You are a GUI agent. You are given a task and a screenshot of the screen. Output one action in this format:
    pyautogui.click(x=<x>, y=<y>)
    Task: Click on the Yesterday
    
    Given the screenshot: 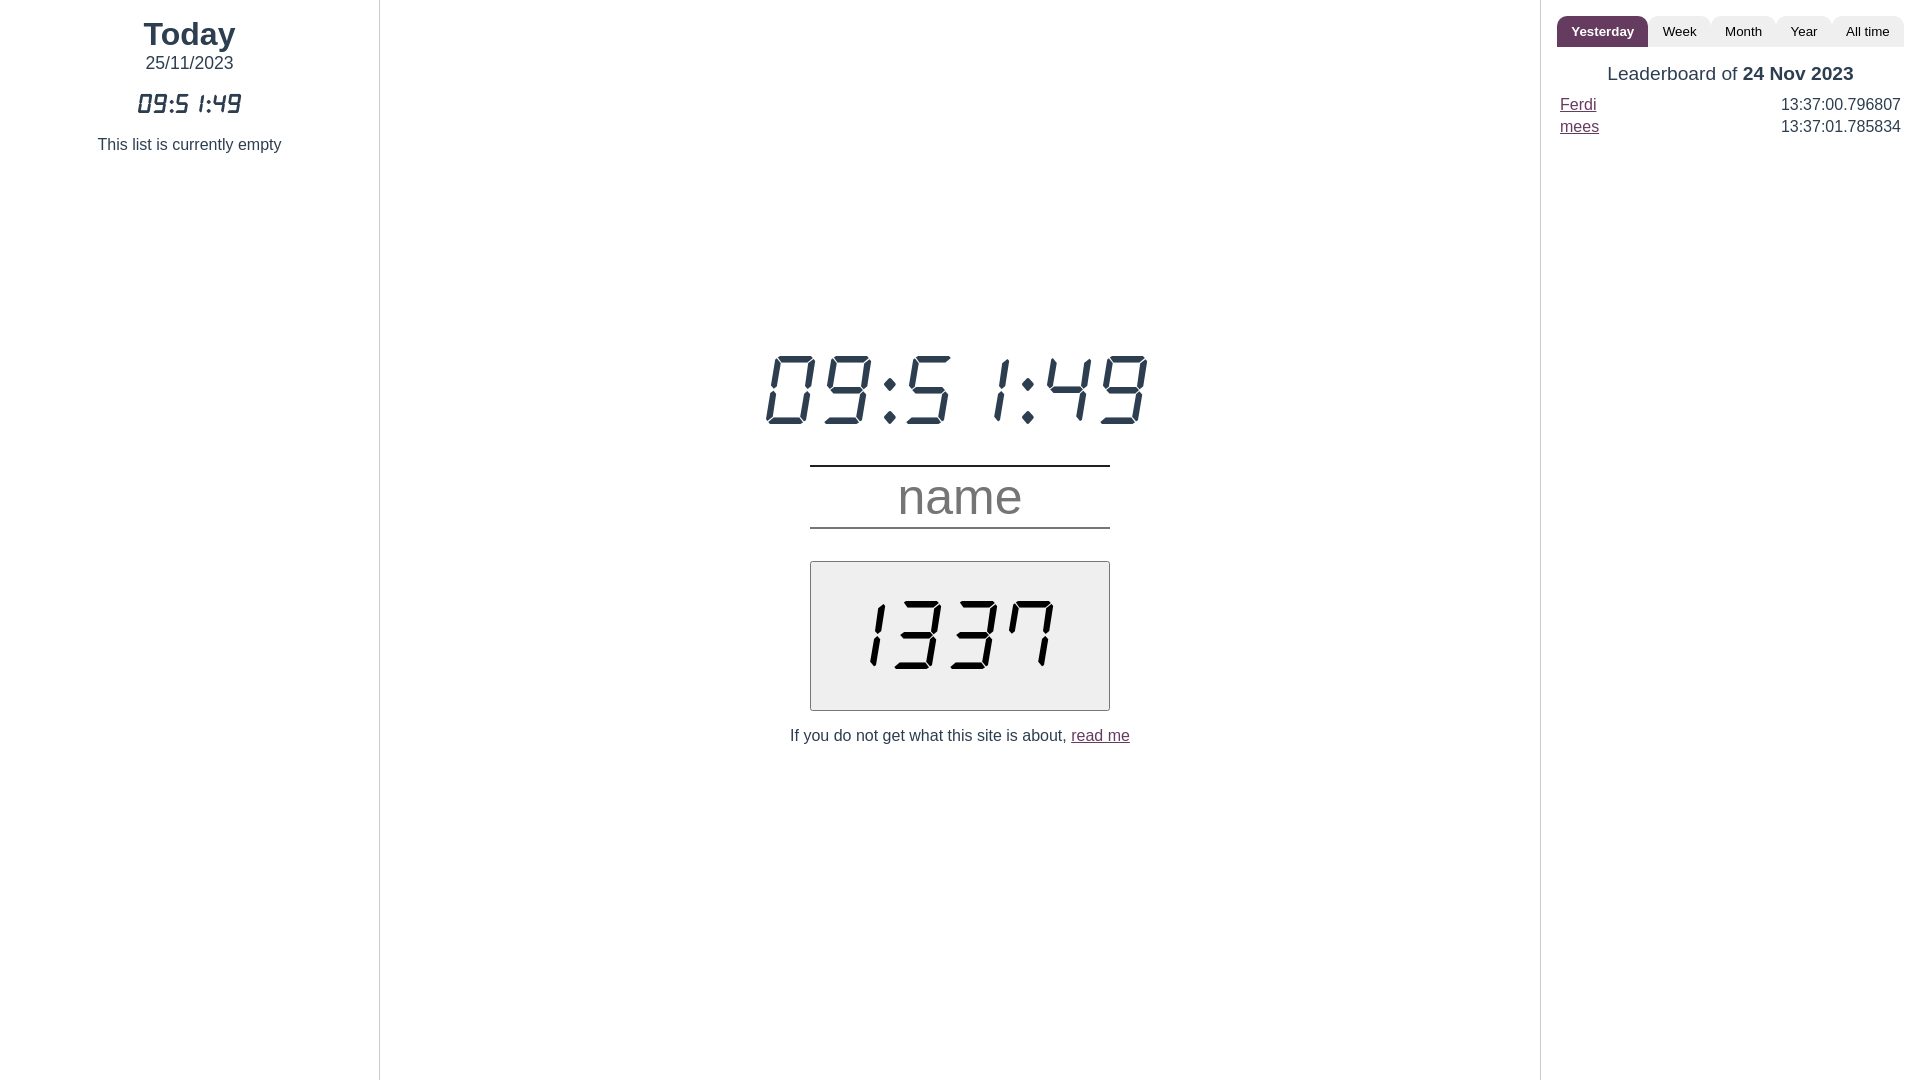 What is the action you would take?
    pyautogui.click(x=1602, y=32)
    